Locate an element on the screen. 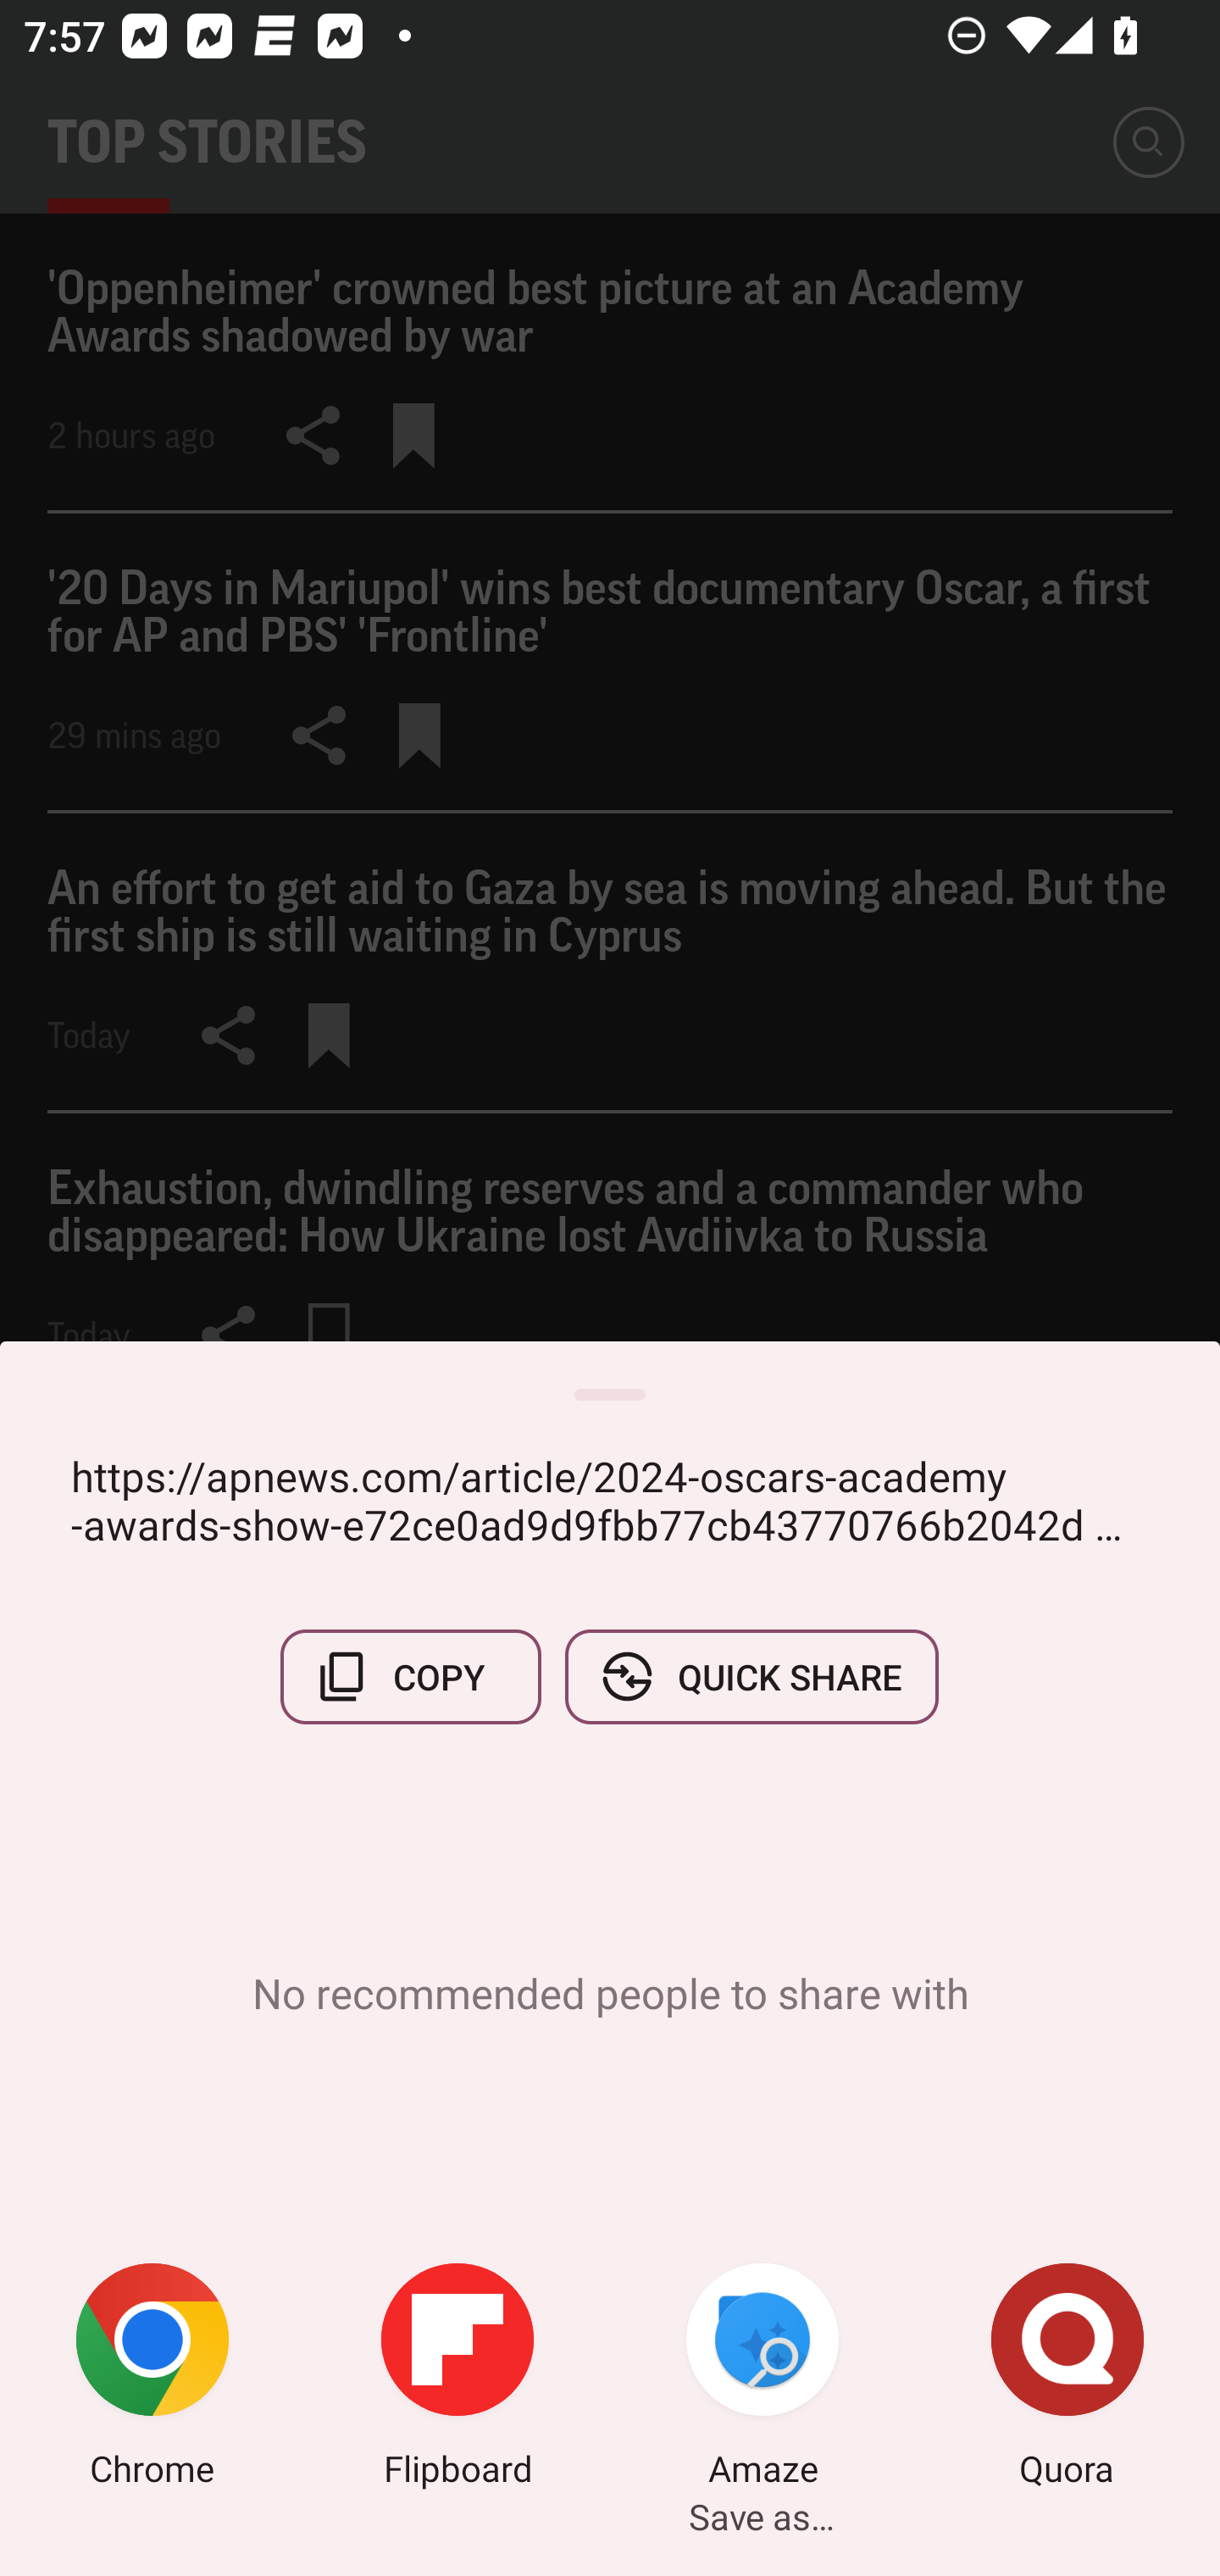 The width and height of the screenshot is (1220, 2576). Flipboard is located at coordinates (457, 2379).